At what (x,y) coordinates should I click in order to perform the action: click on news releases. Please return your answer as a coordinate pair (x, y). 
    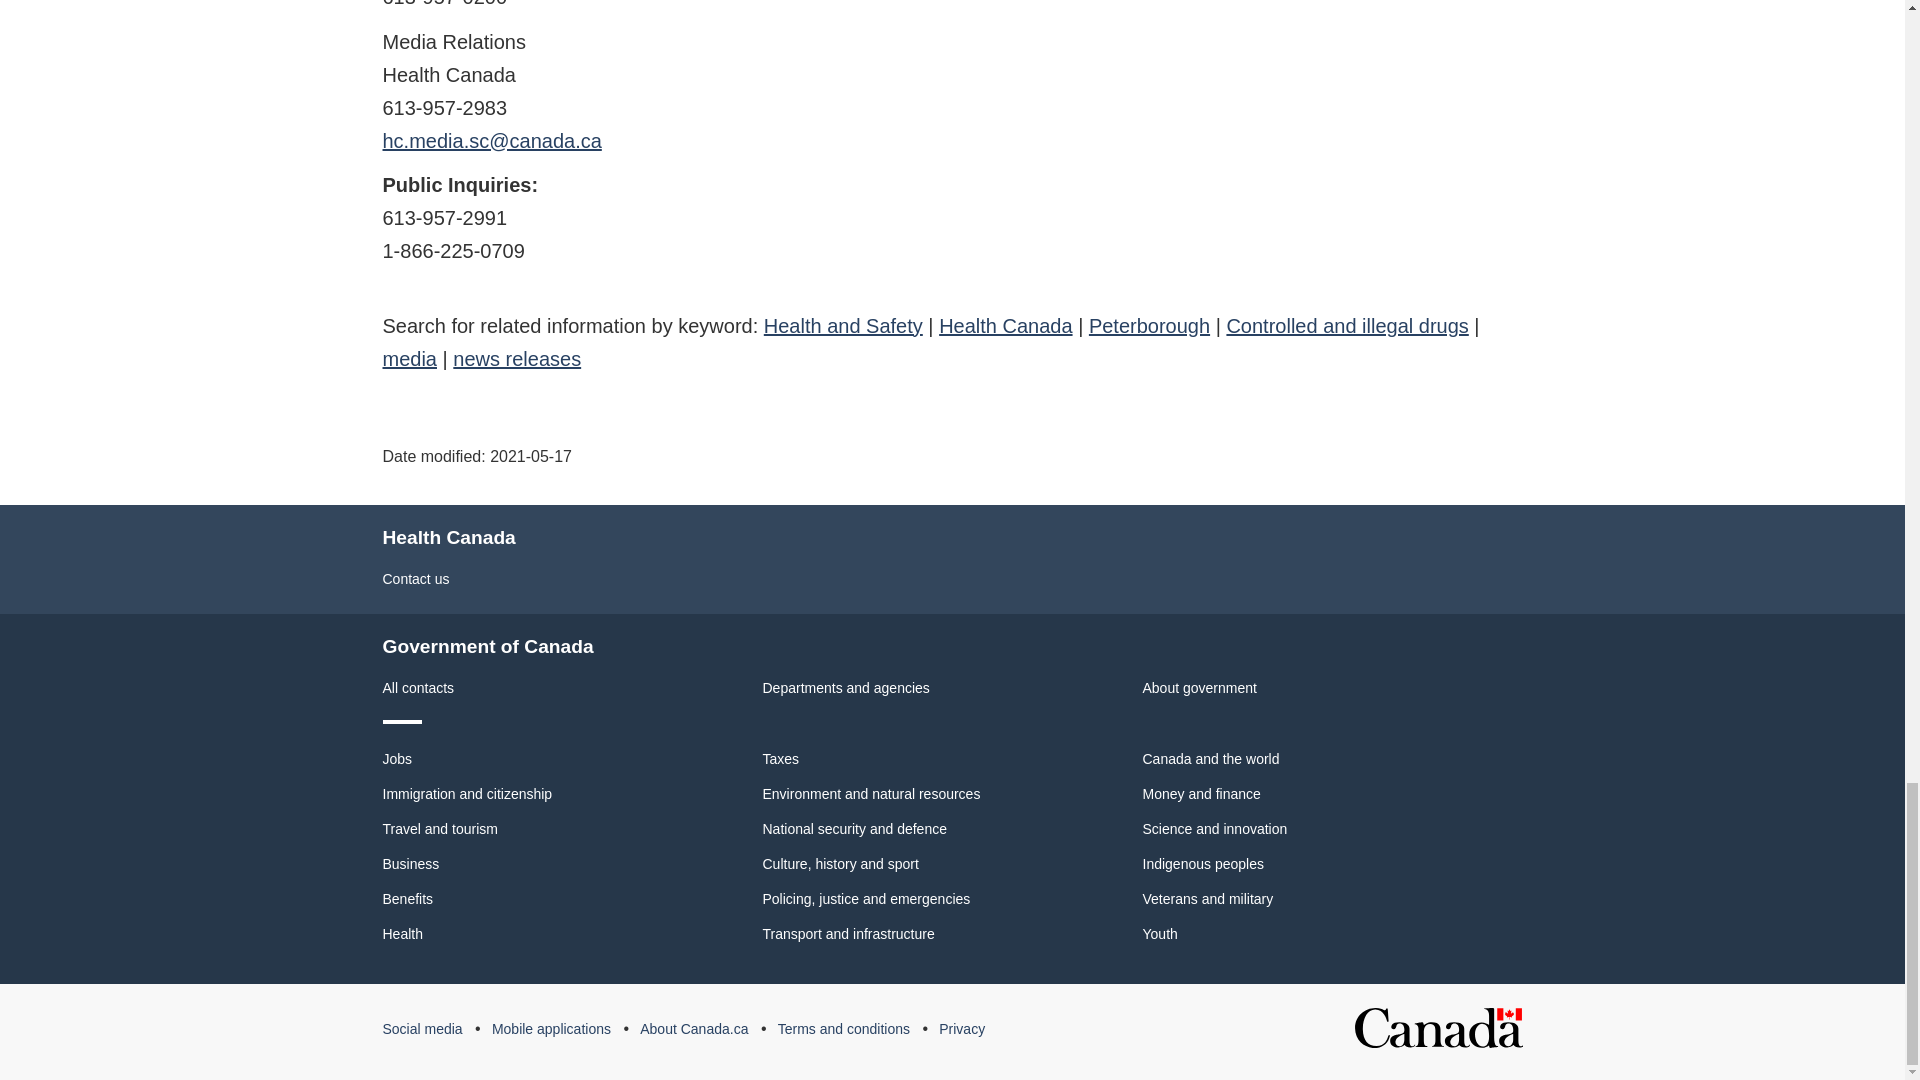
    Looking at the image, I should click on (517, 358).